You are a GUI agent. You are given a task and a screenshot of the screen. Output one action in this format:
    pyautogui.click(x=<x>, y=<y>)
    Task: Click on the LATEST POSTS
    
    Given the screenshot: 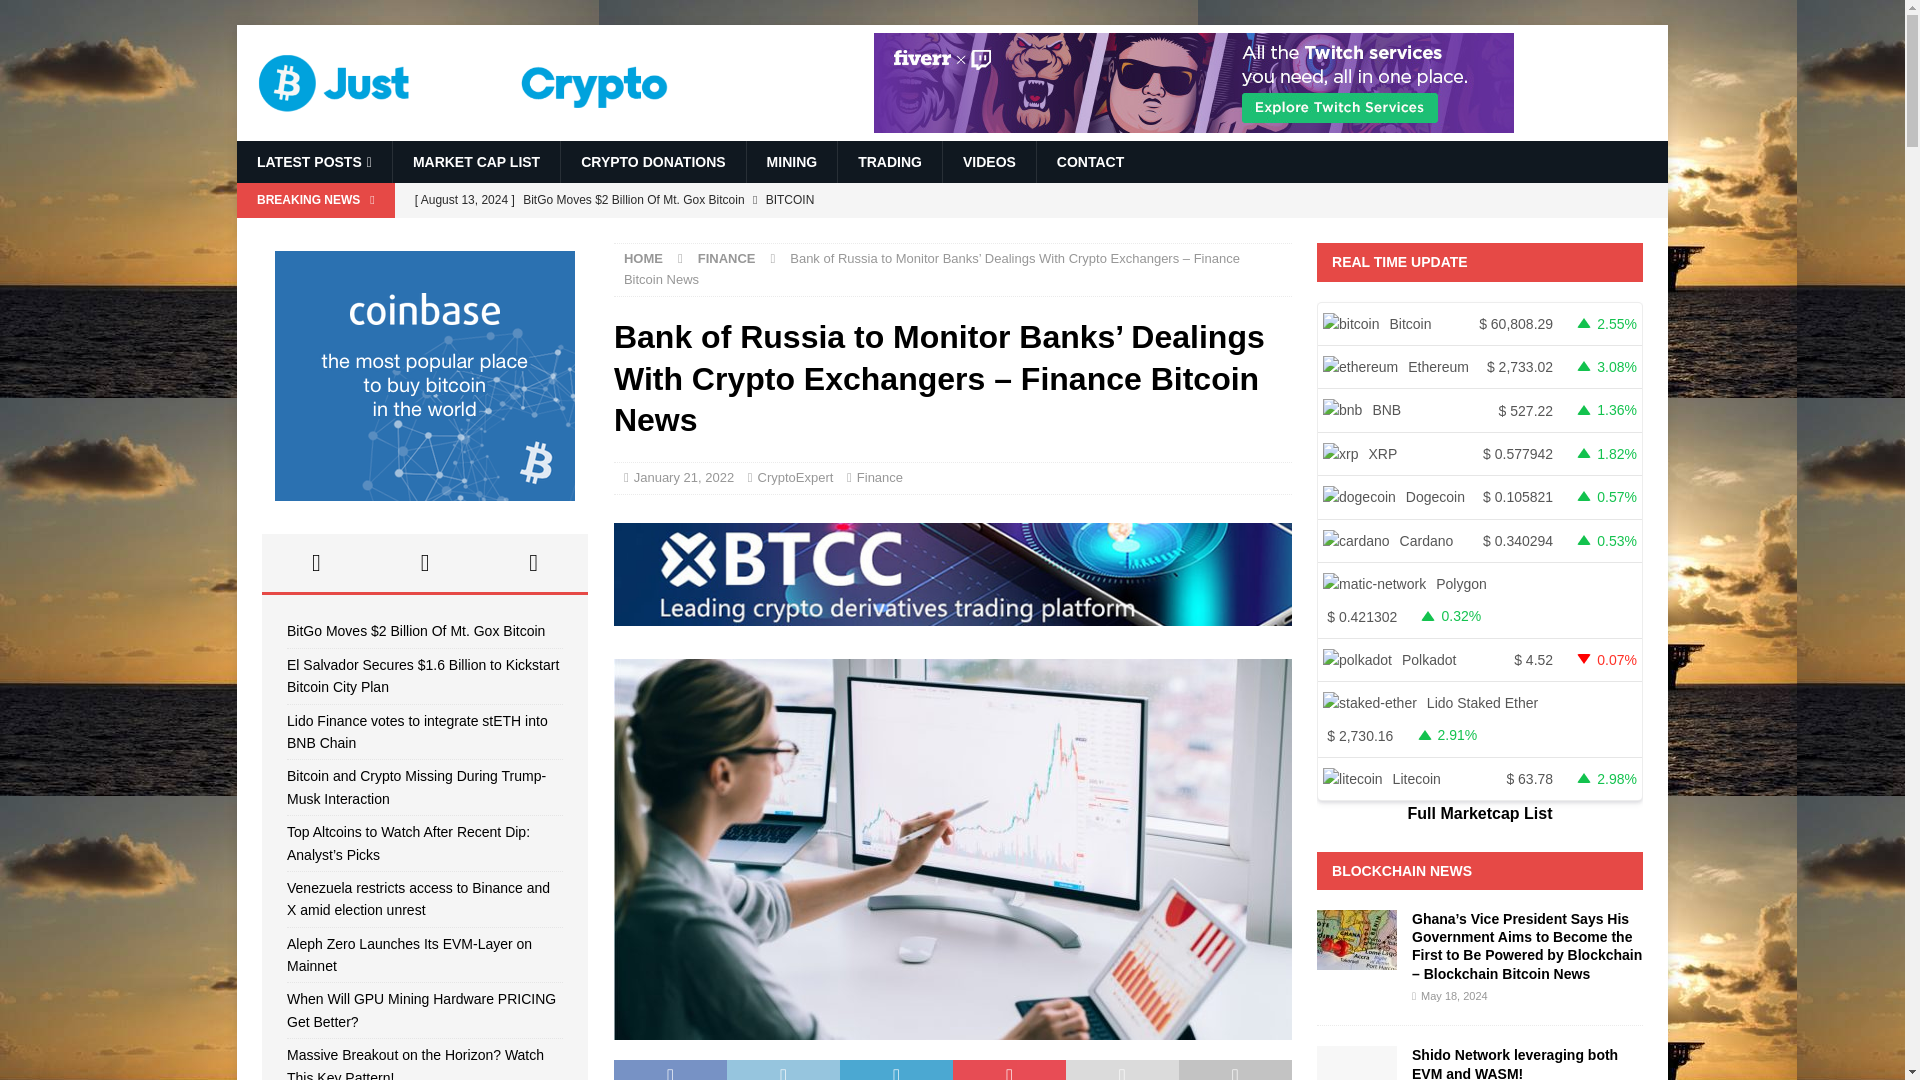 What is the action you would take?
    pyautogui.click(x=314, y=162)
    